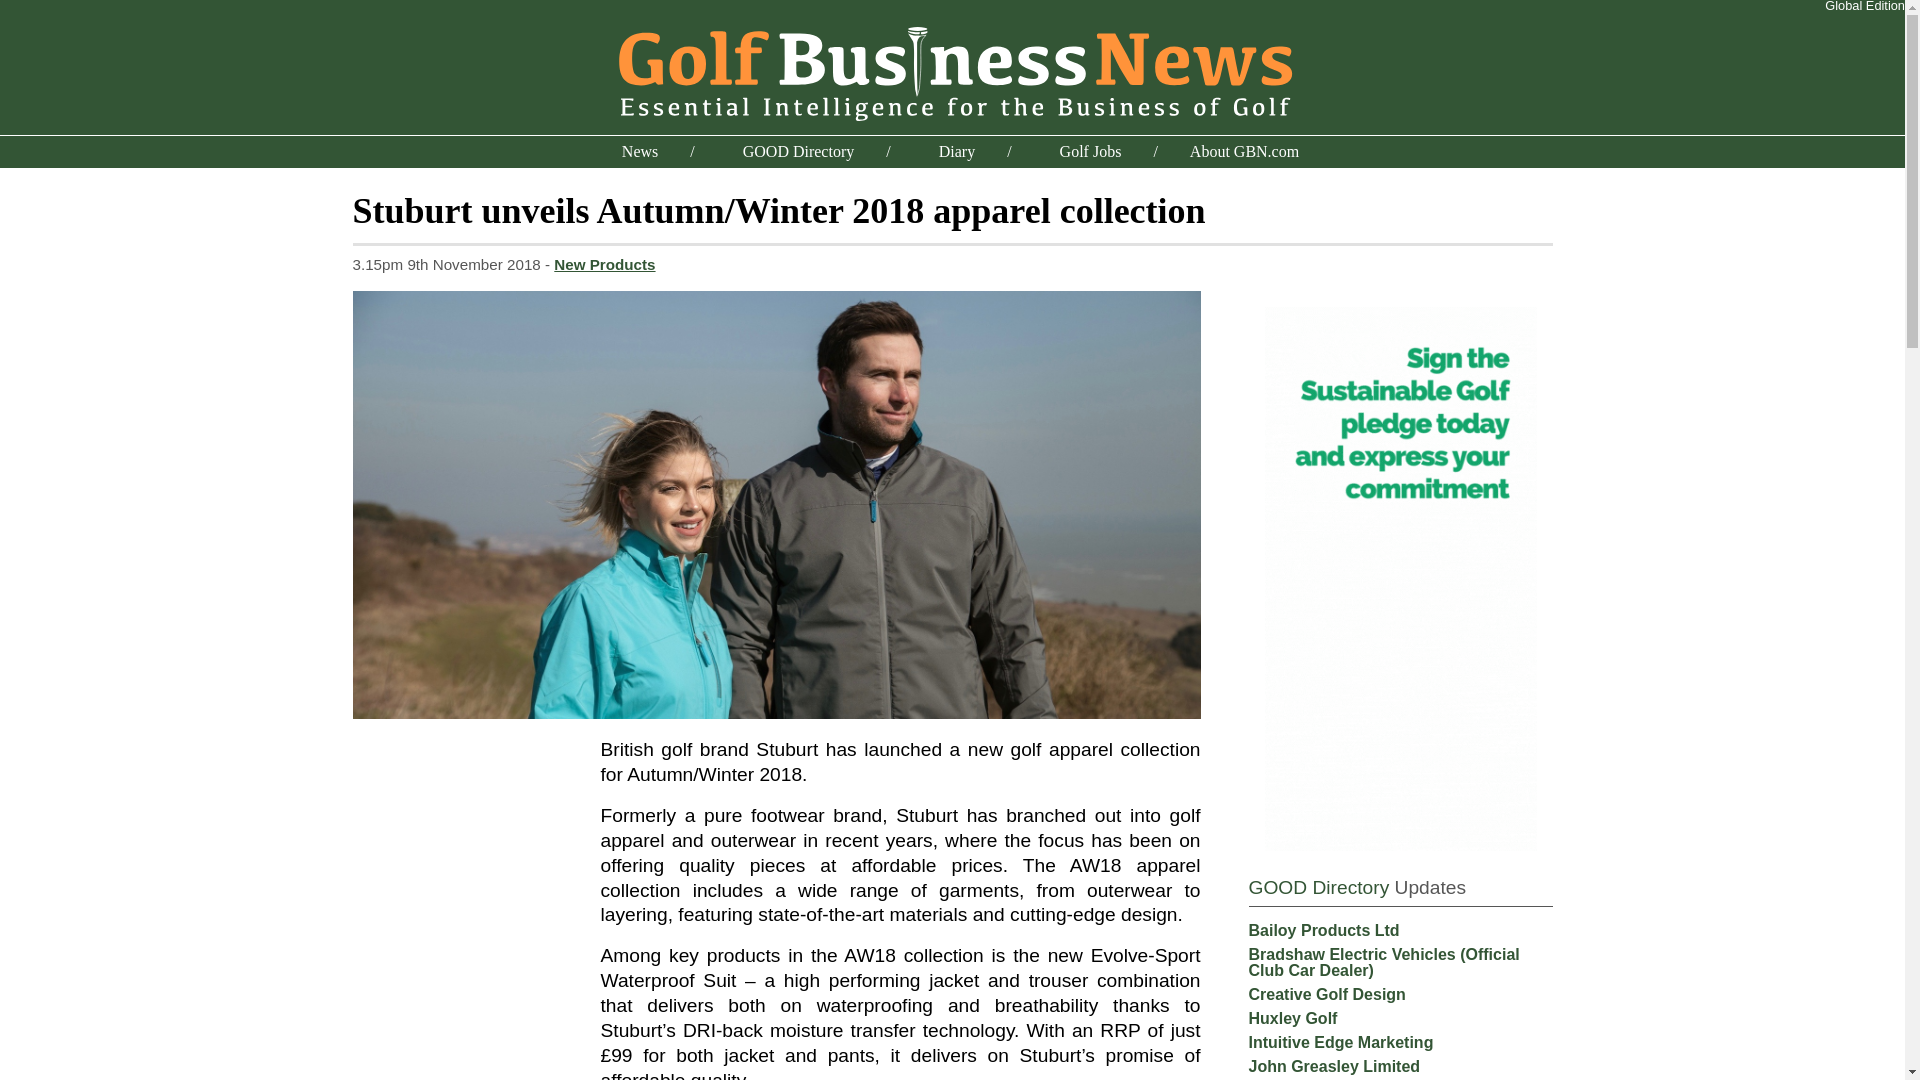  I want to click on Intuitive Edge Marketing, so click(1340, 1042).